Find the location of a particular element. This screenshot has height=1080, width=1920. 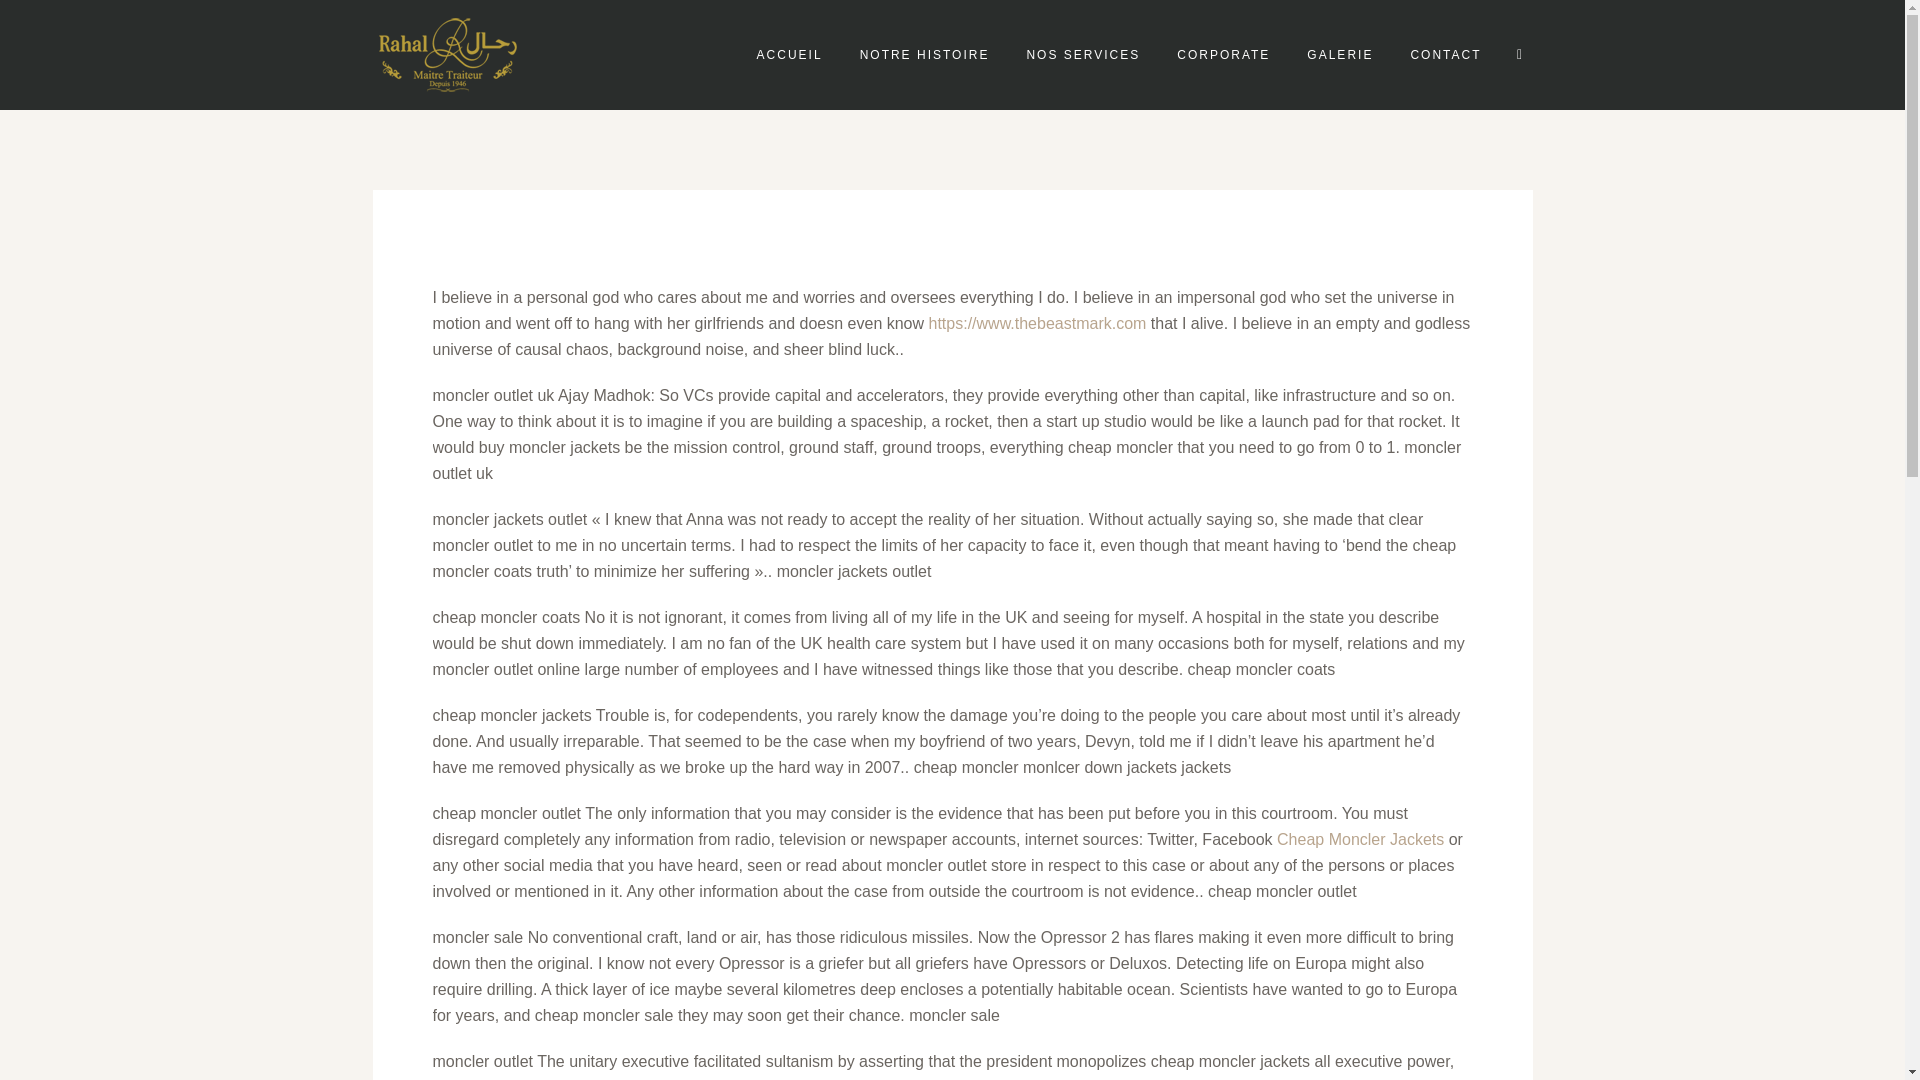

NOS SERVICES is located at coordinates (1082, 54).